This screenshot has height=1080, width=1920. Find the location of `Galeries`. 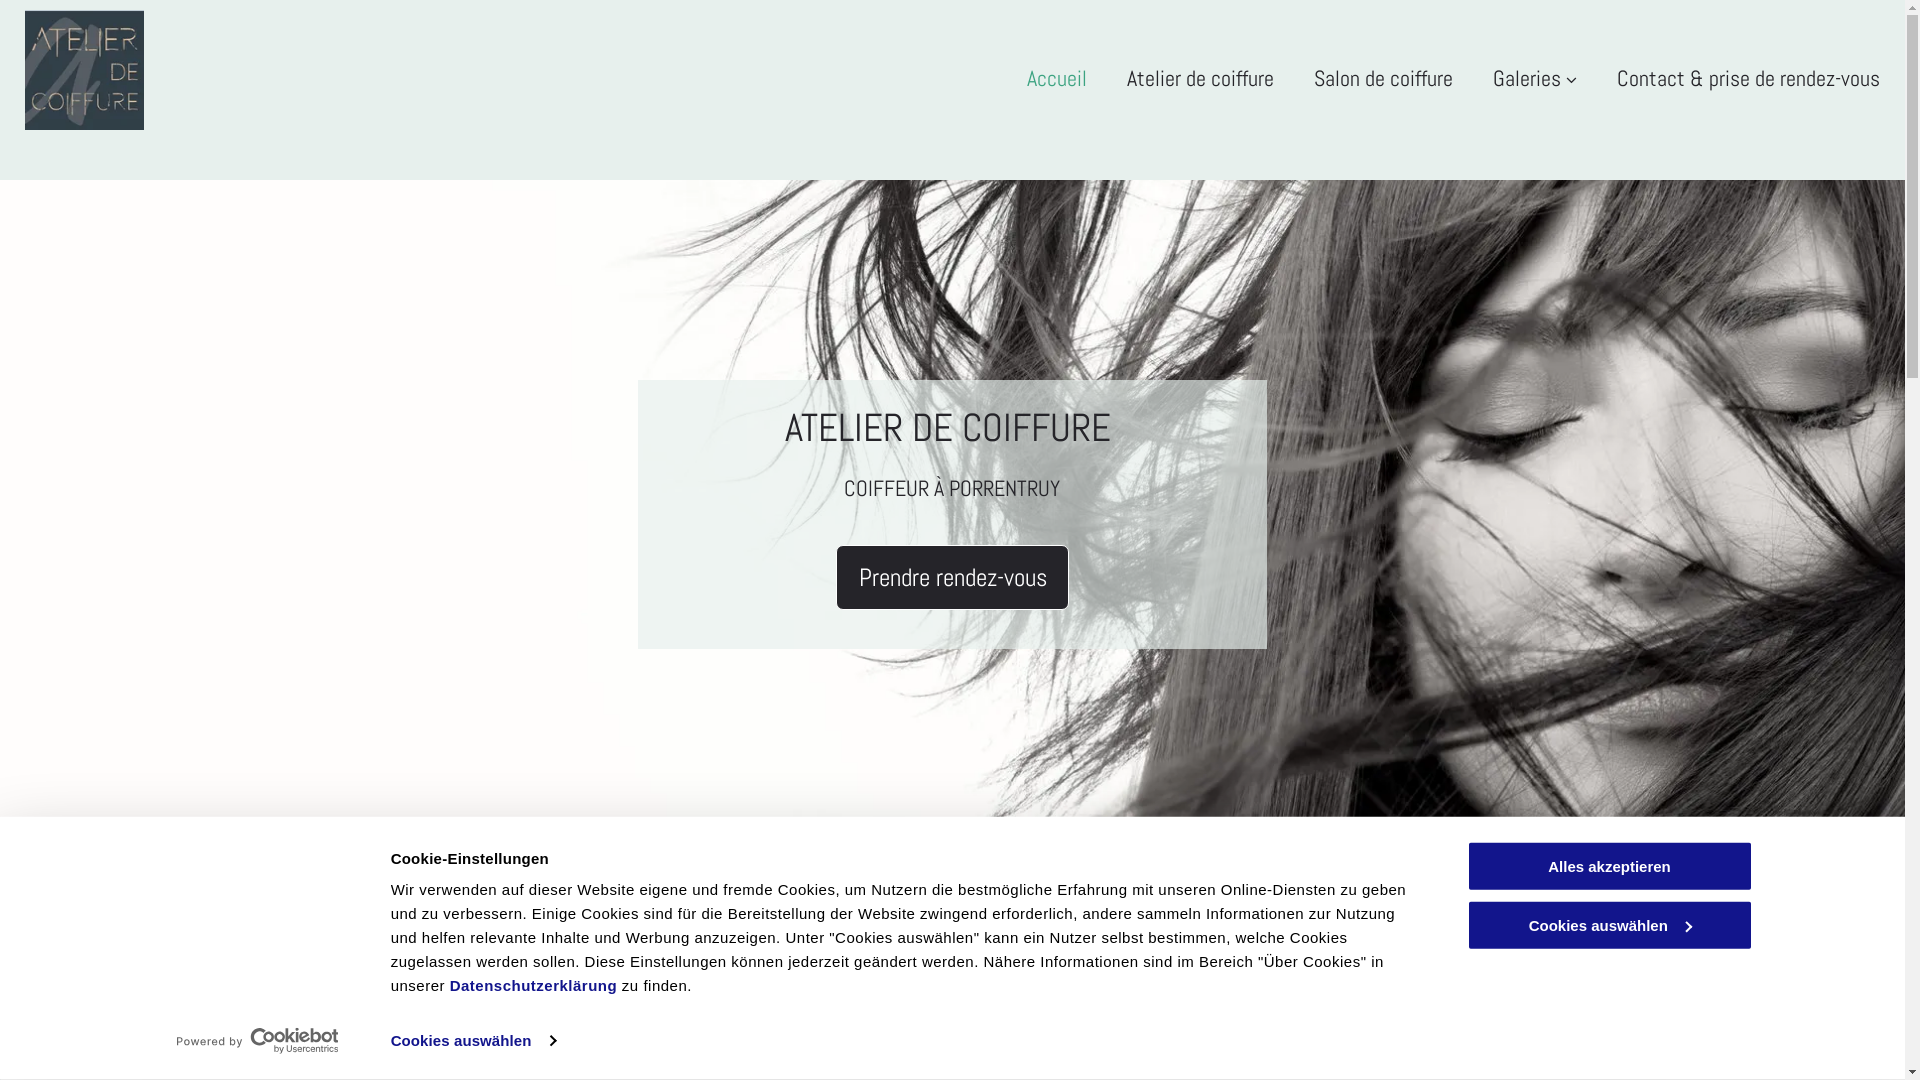

Galeries is located at coordinates (1535, 76).